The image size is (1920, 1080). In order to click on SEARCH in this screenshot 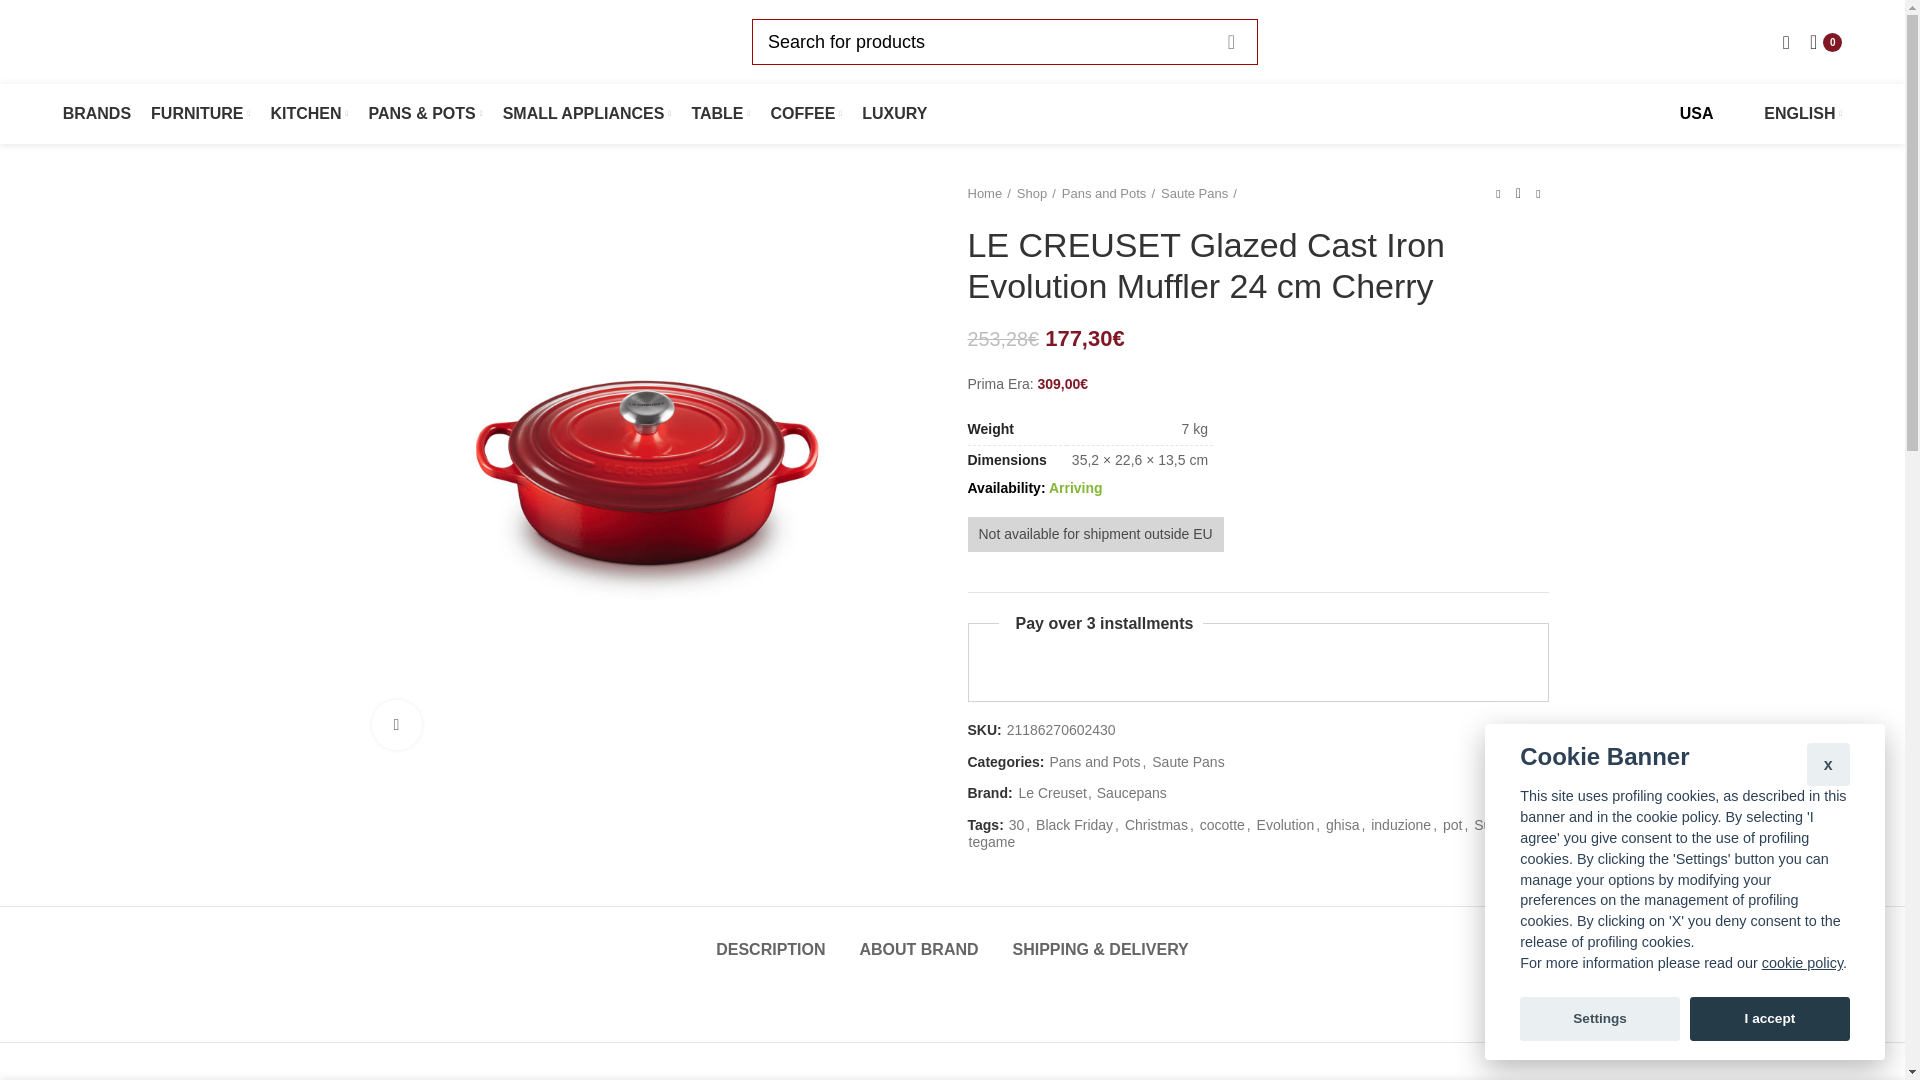, I will do `click(1230, 42)`.